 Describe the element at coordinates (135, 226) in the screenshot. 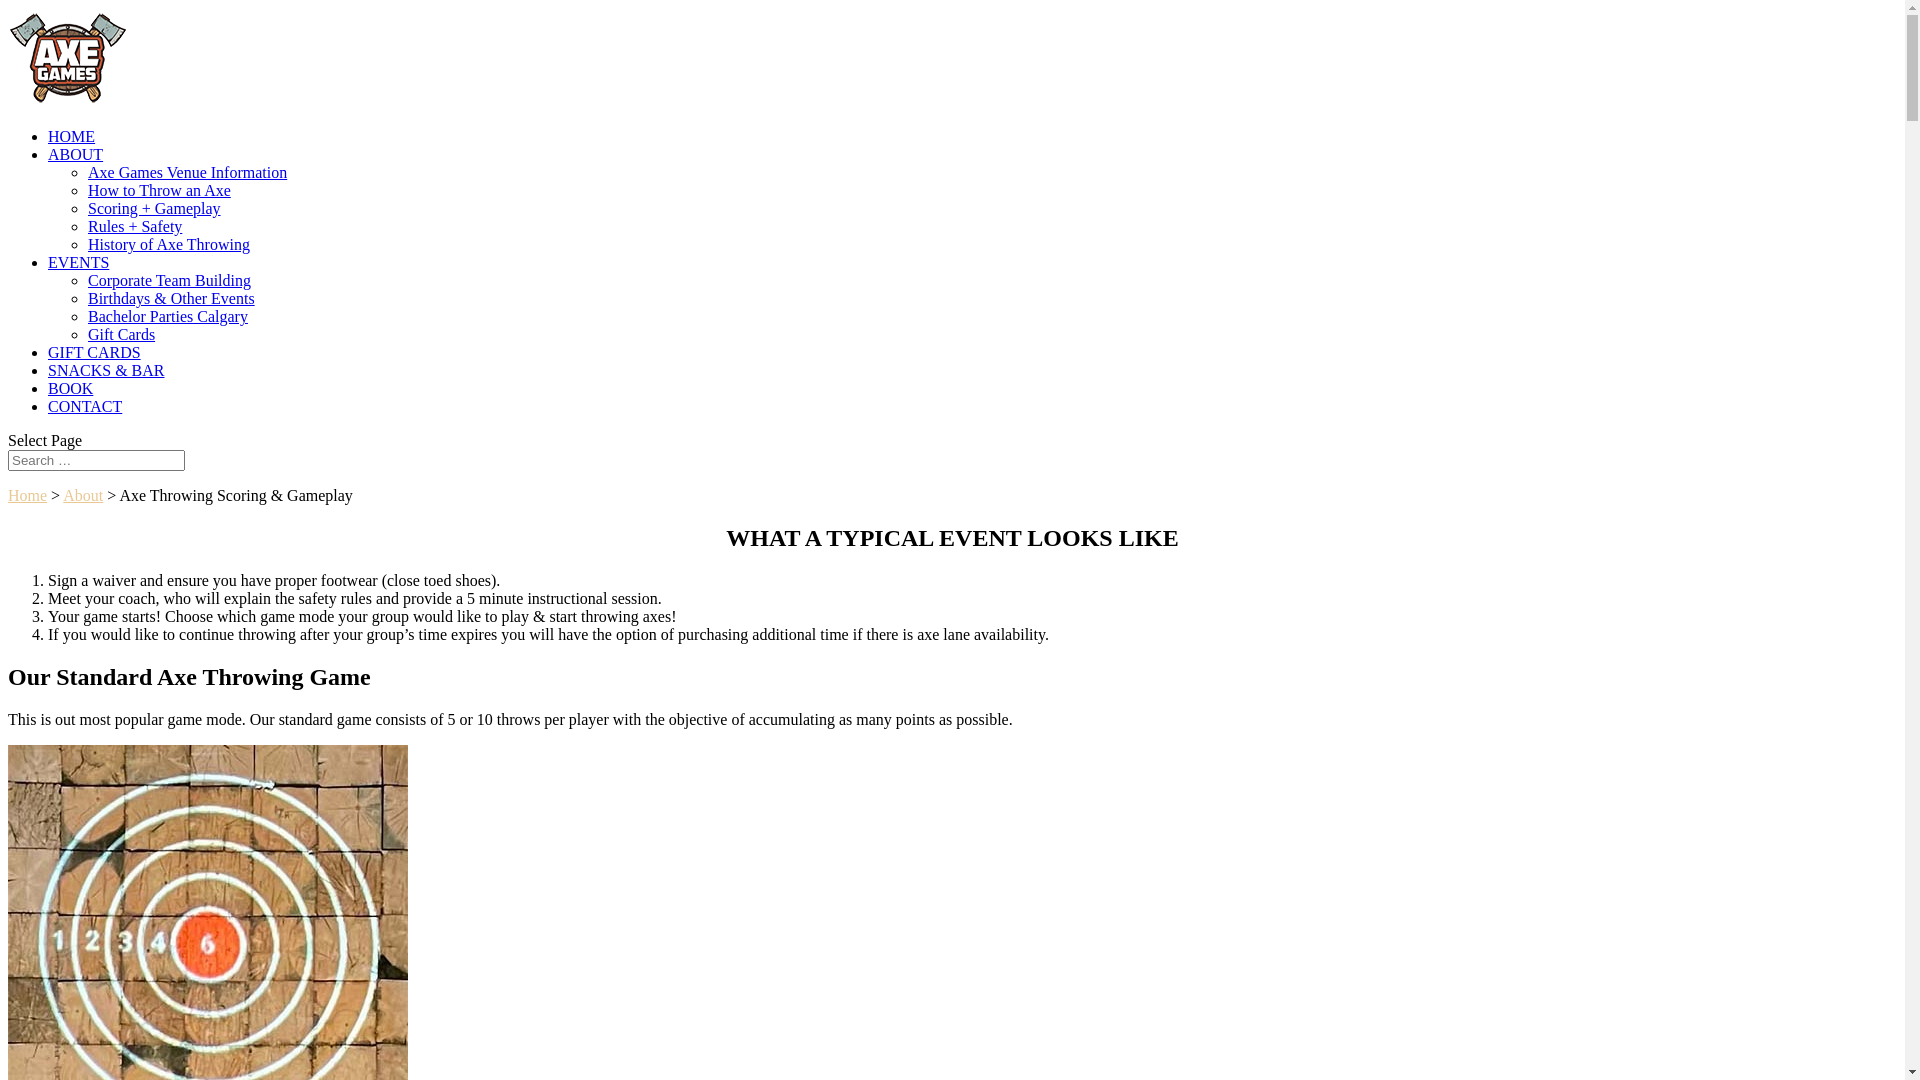

I see `Rules + Safety` at that location.